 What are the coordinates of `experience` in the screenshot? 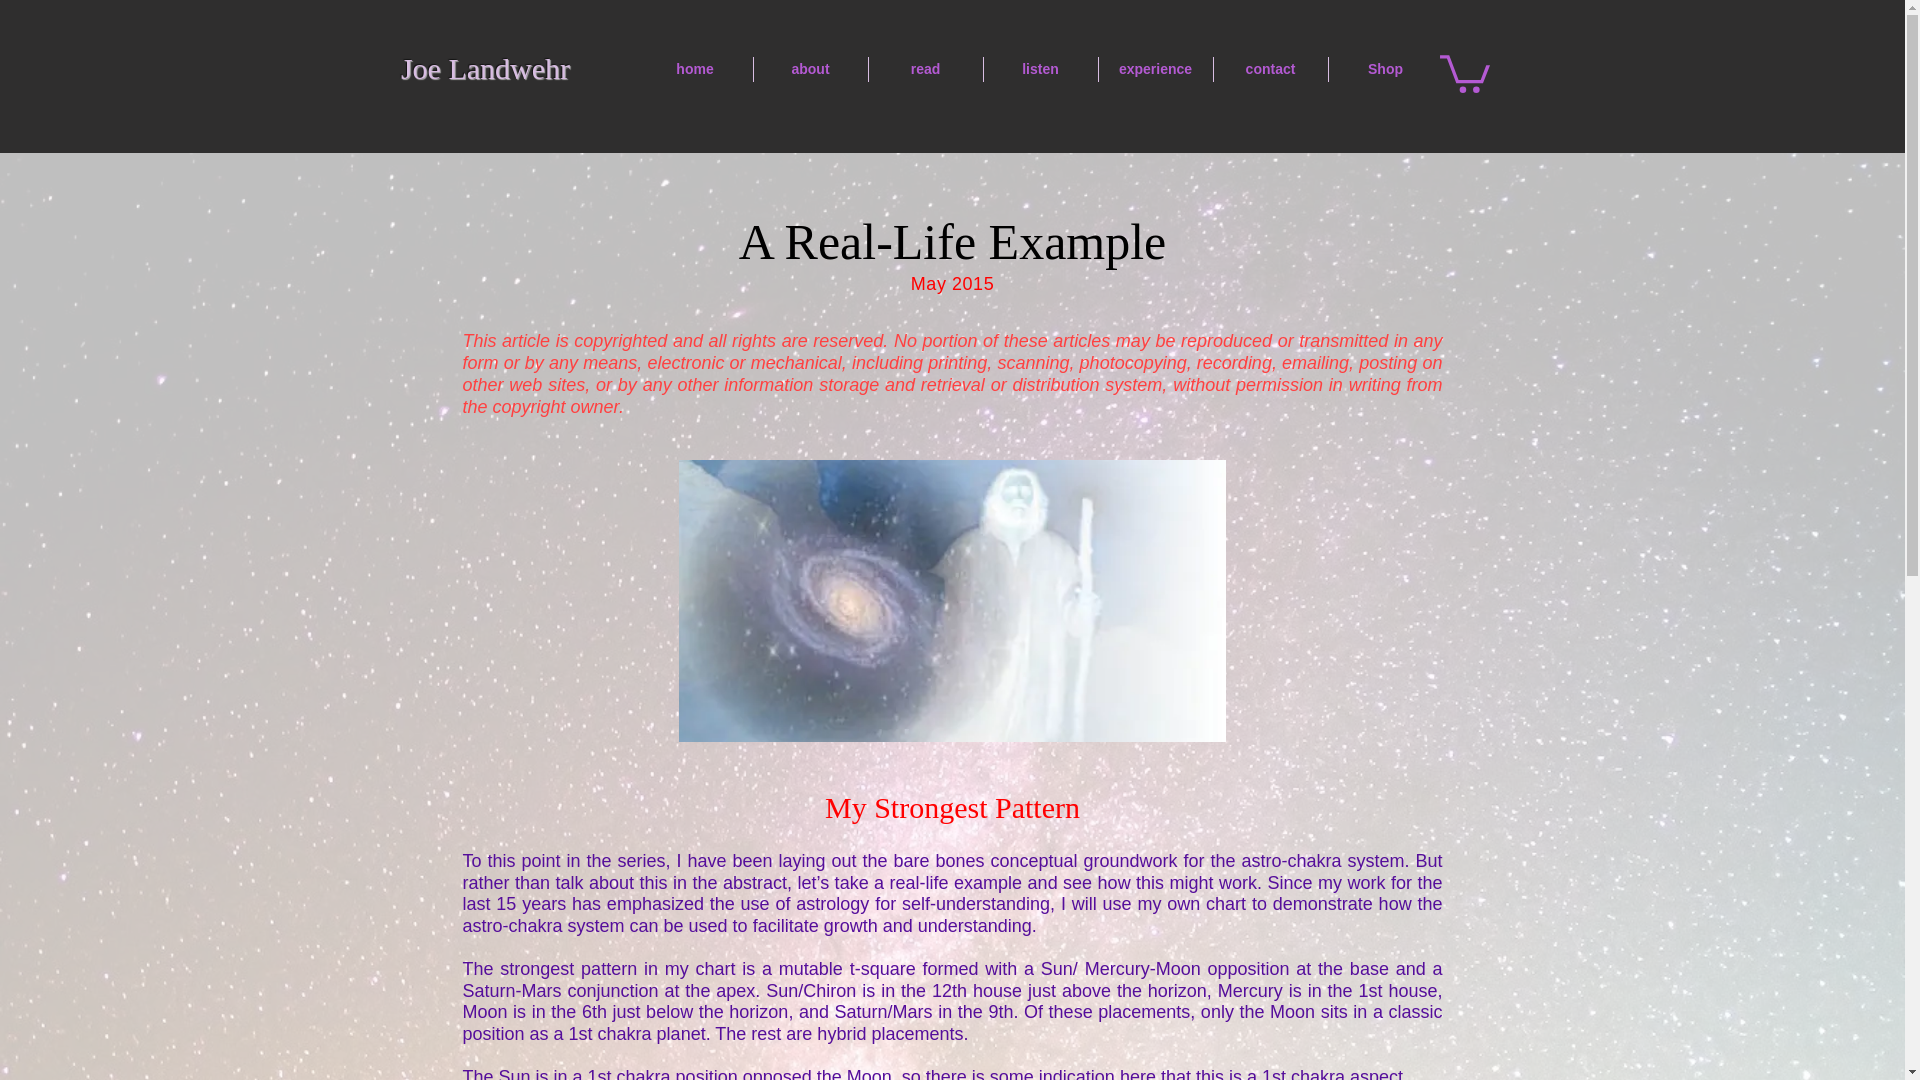 It's located at (1154, 70).